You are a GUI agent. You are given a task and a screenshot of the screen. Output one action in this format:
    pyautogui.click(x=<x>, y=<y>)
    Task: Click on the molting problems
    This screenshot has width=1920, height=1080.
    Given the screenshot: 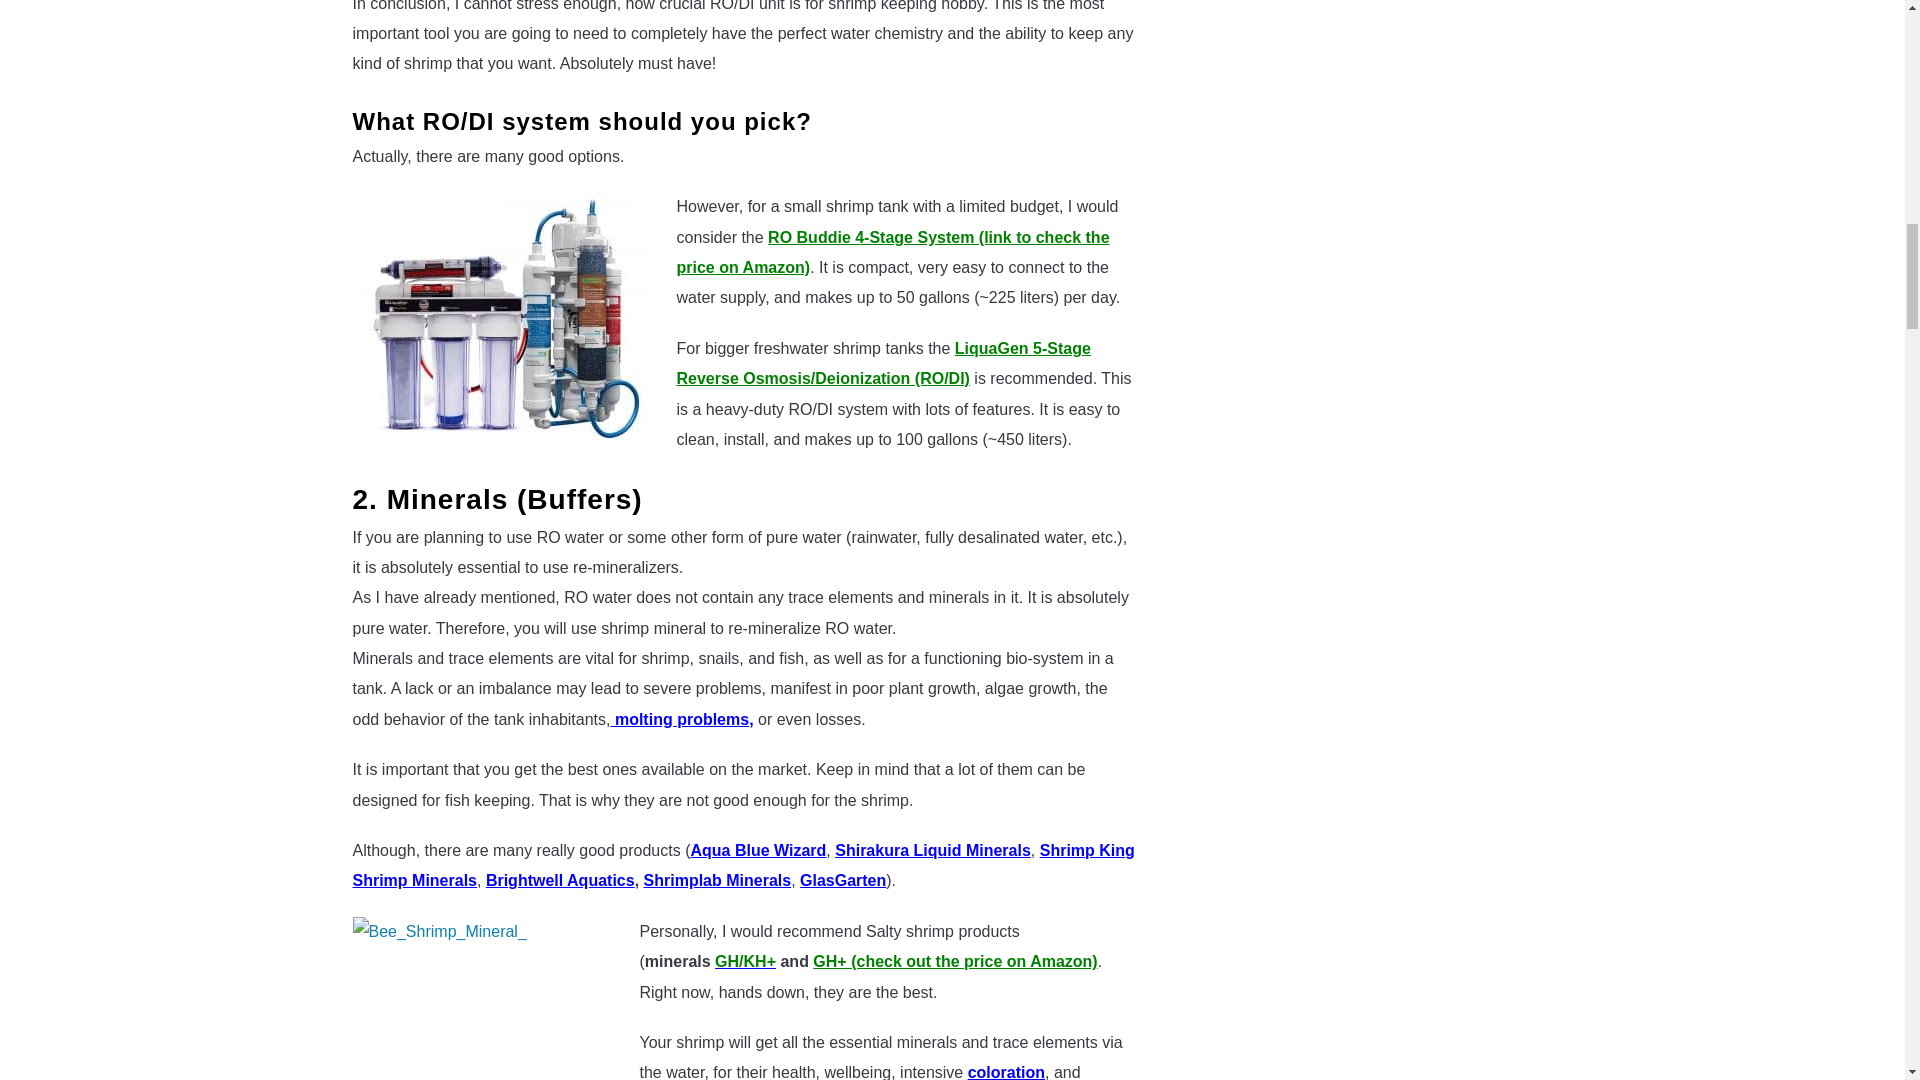 What is the action you would take?
    pyautogui.click(x=679, y=718)
    